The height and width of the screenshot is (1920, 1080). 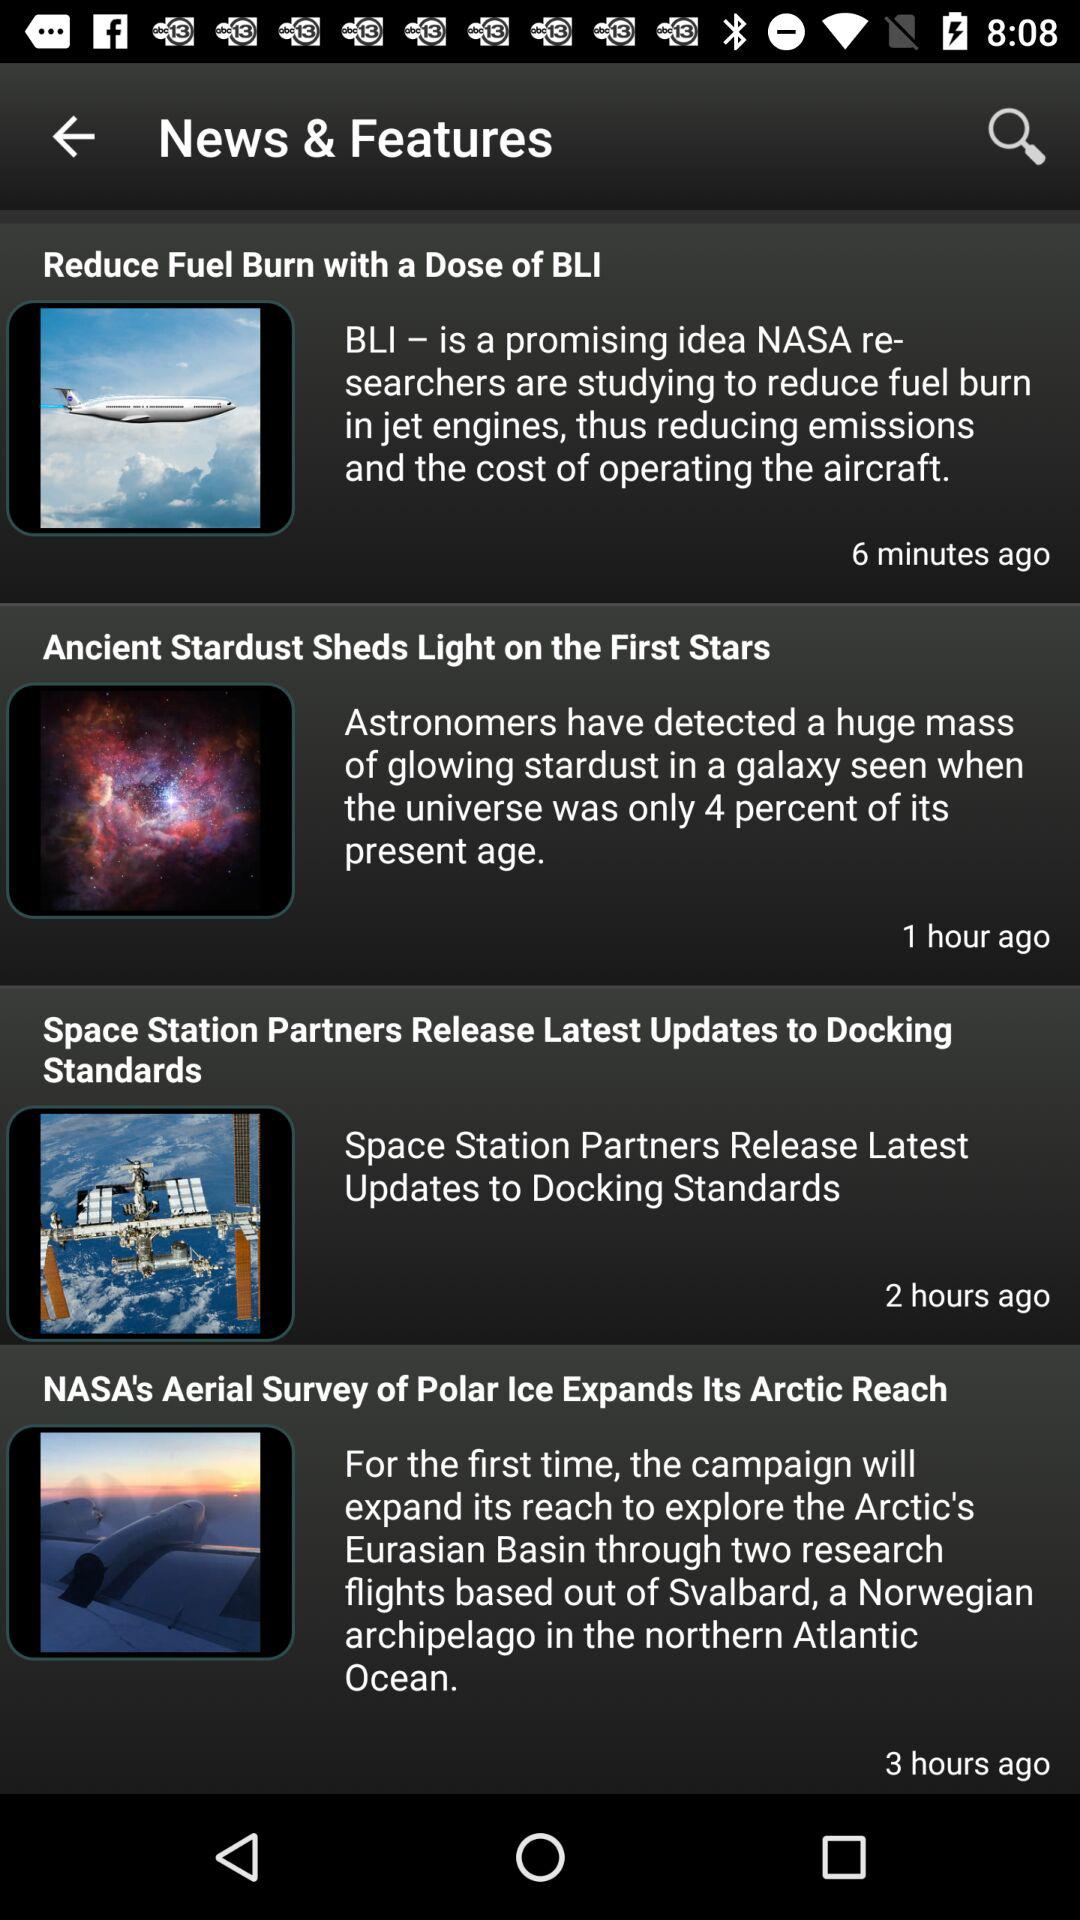 What do you see at coordinates (950, 566) in the screenshot?
I see `tap the item below the bli is a` at bounding box center [950, 566].